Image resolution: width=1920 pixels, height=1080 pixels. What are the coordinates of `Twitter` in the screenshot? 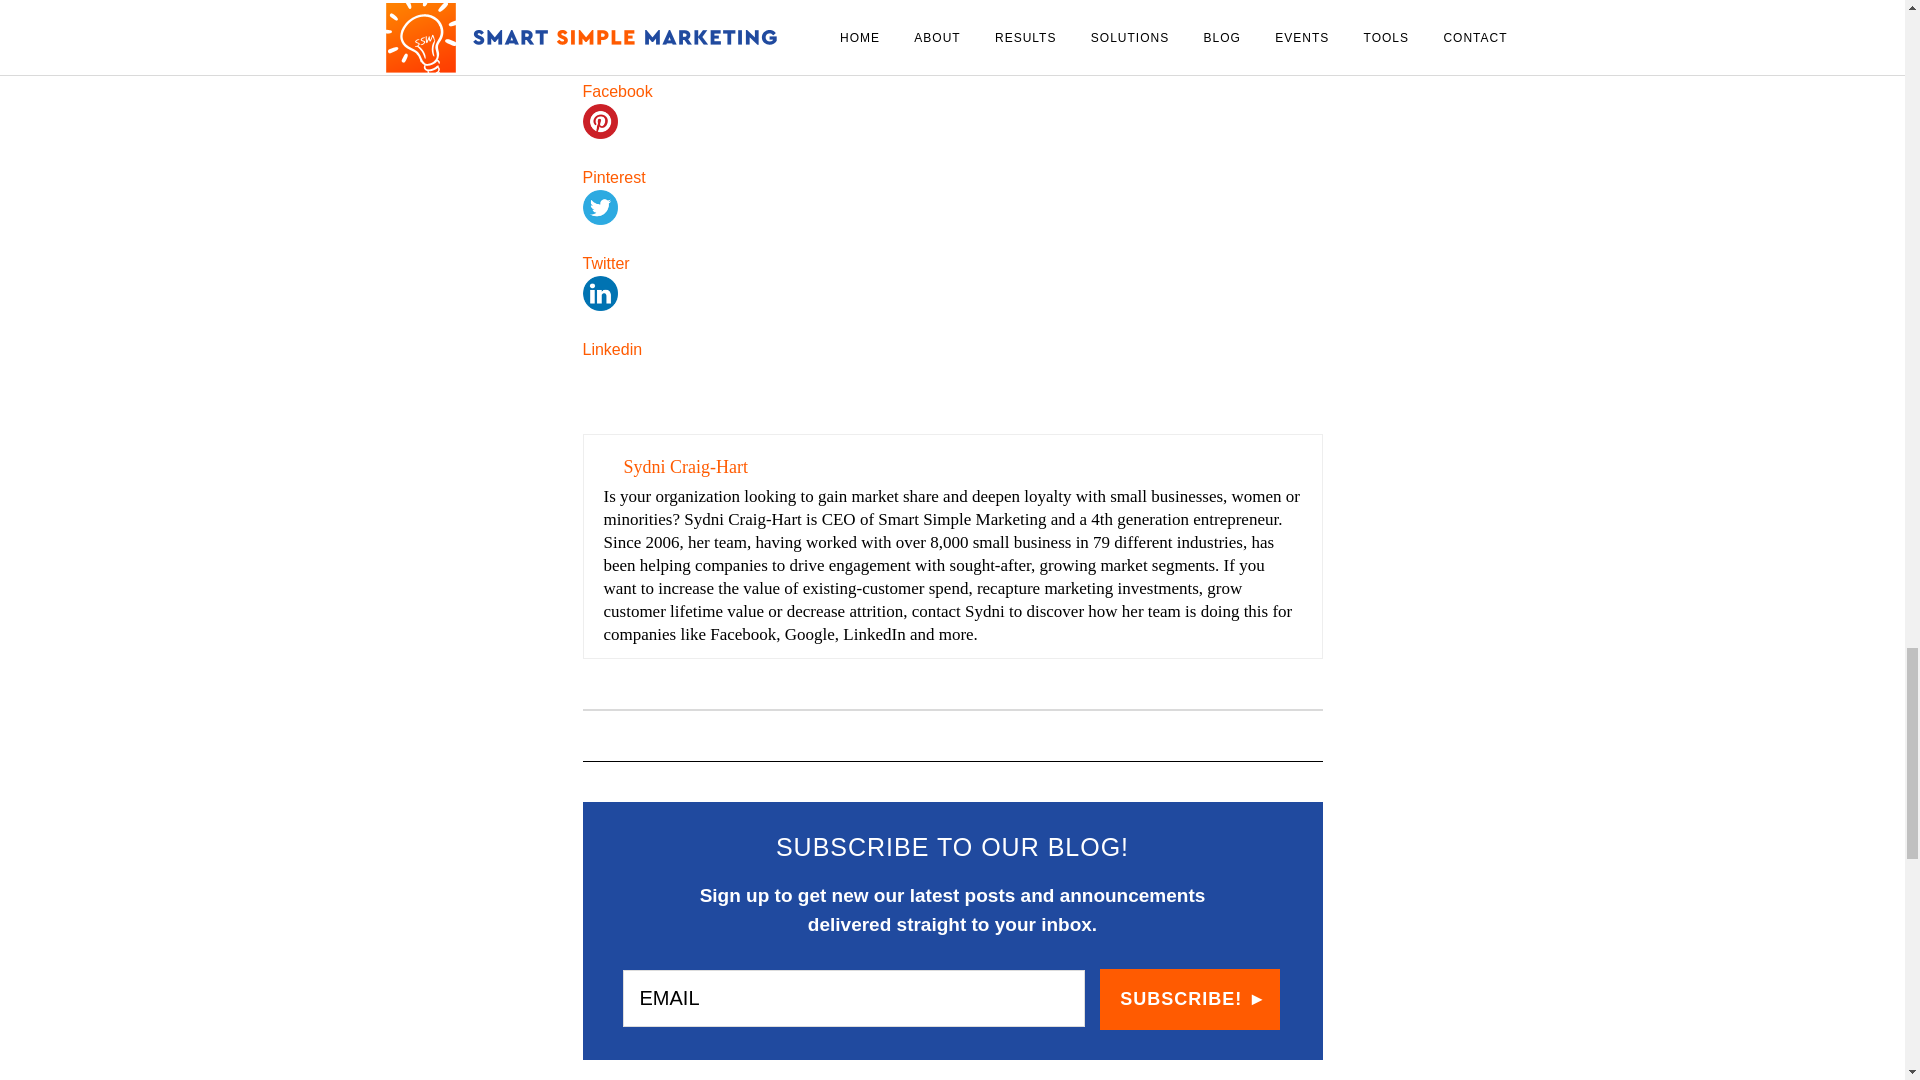 It's located at (952, 264).